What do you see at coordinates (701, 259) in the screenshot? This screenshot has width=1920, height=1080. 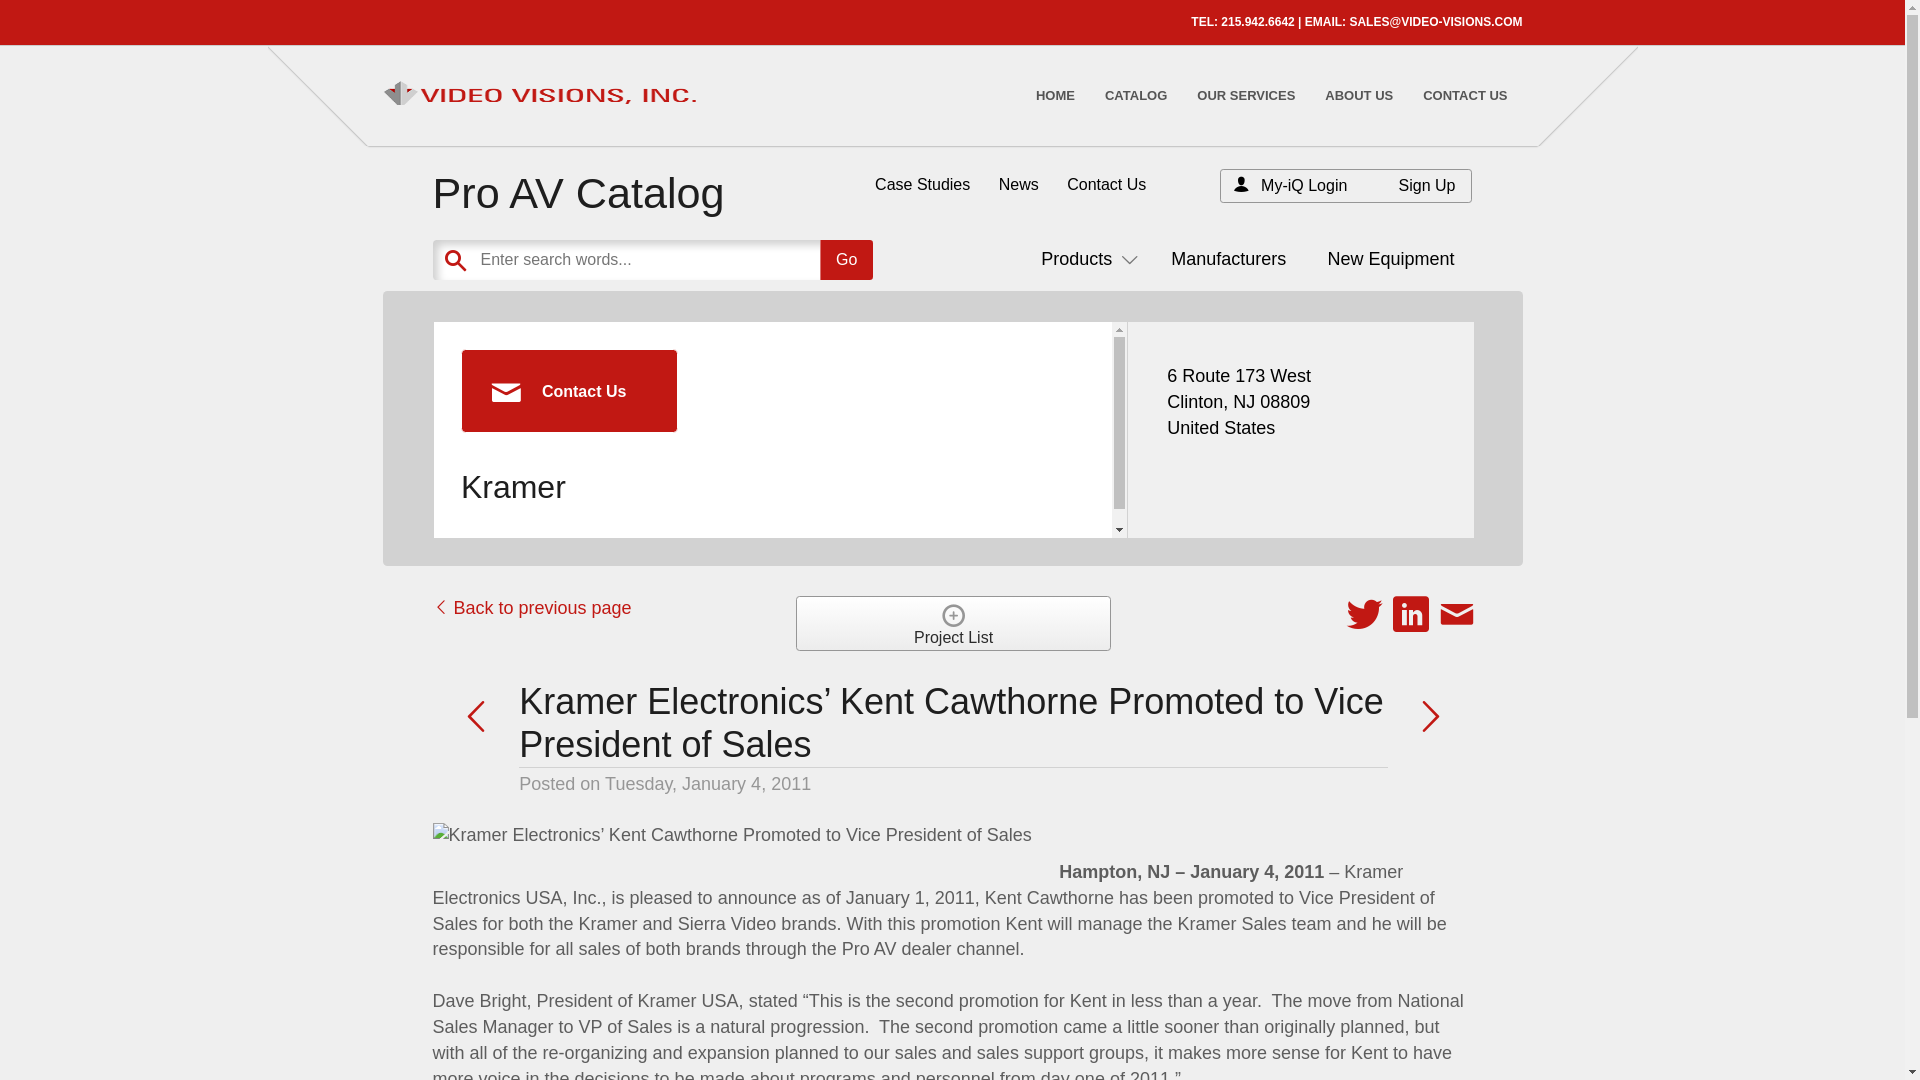 I see `Enter search words...` at bounding box center [701, 259].